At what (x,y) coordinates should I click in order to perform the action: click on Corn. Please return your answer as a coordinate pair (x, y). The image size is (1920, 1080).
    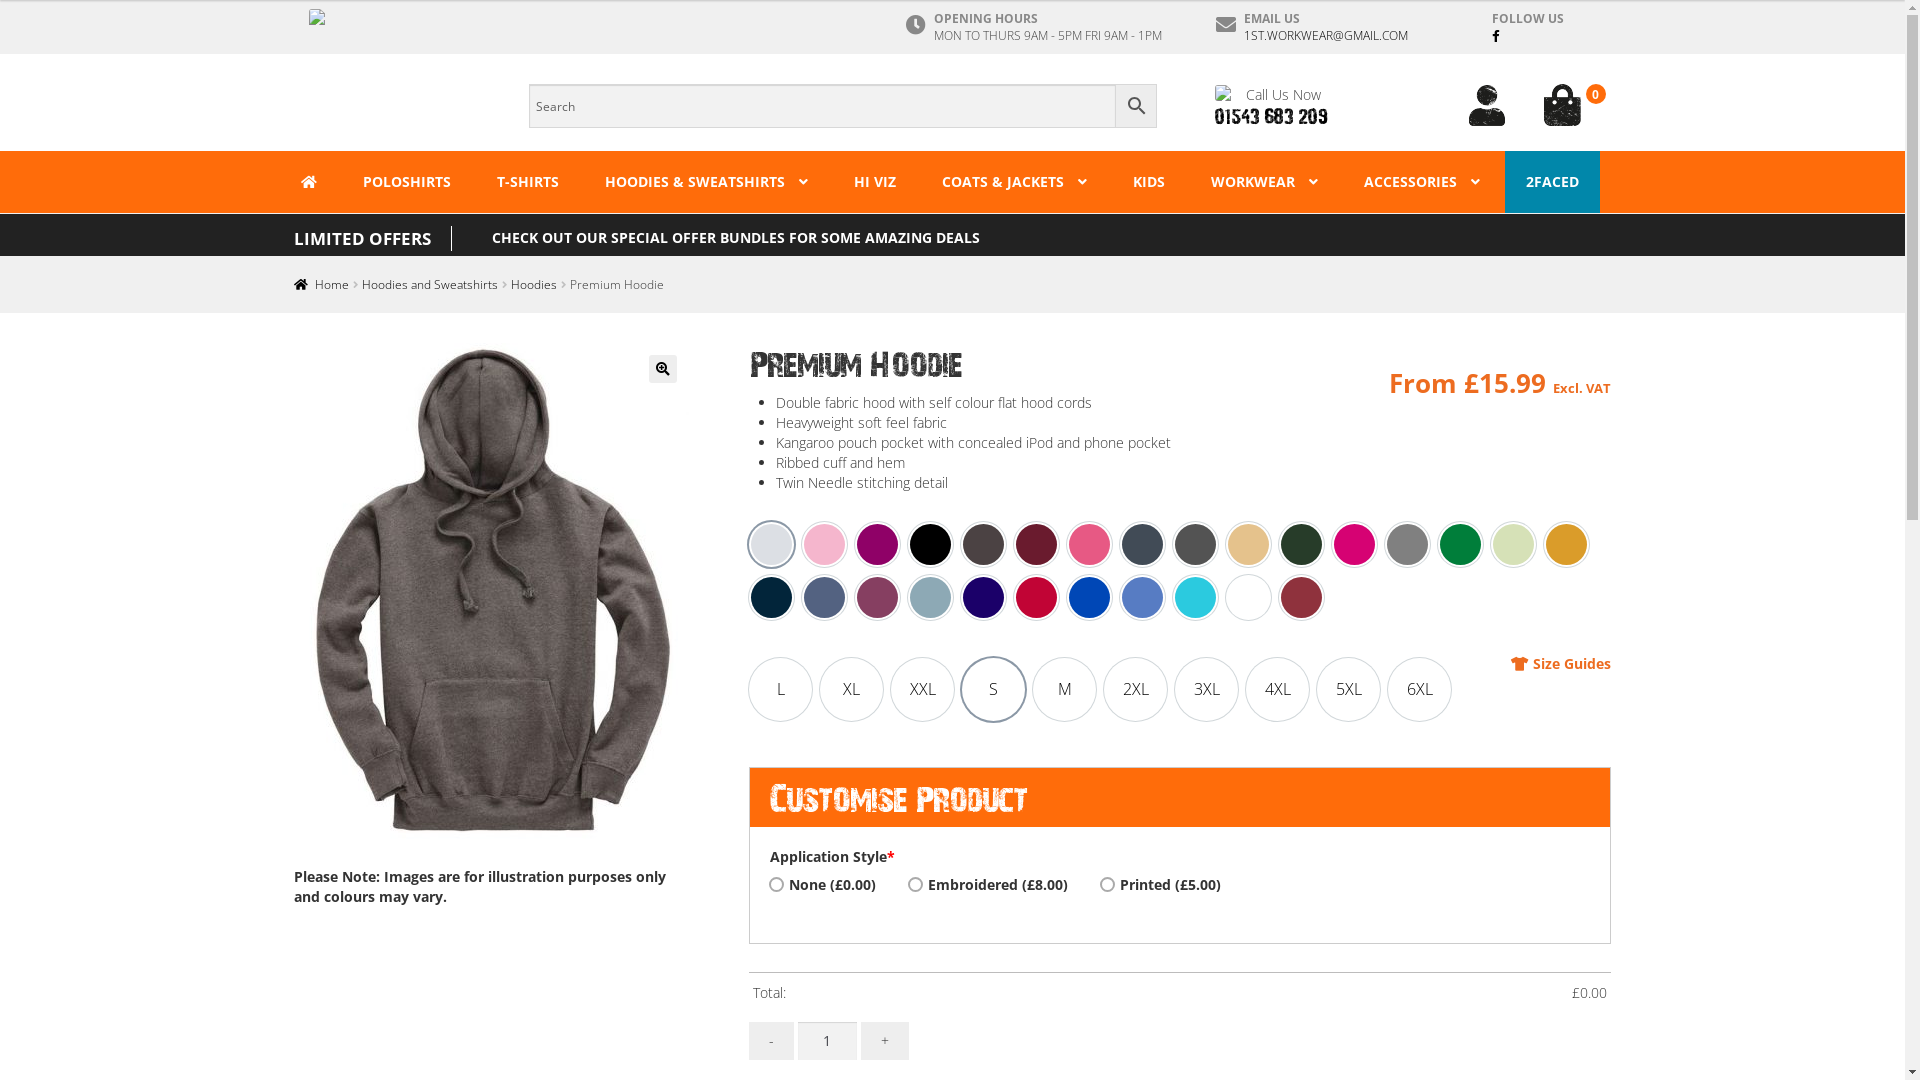
    Looking at the image, I should click on (1248, 544).